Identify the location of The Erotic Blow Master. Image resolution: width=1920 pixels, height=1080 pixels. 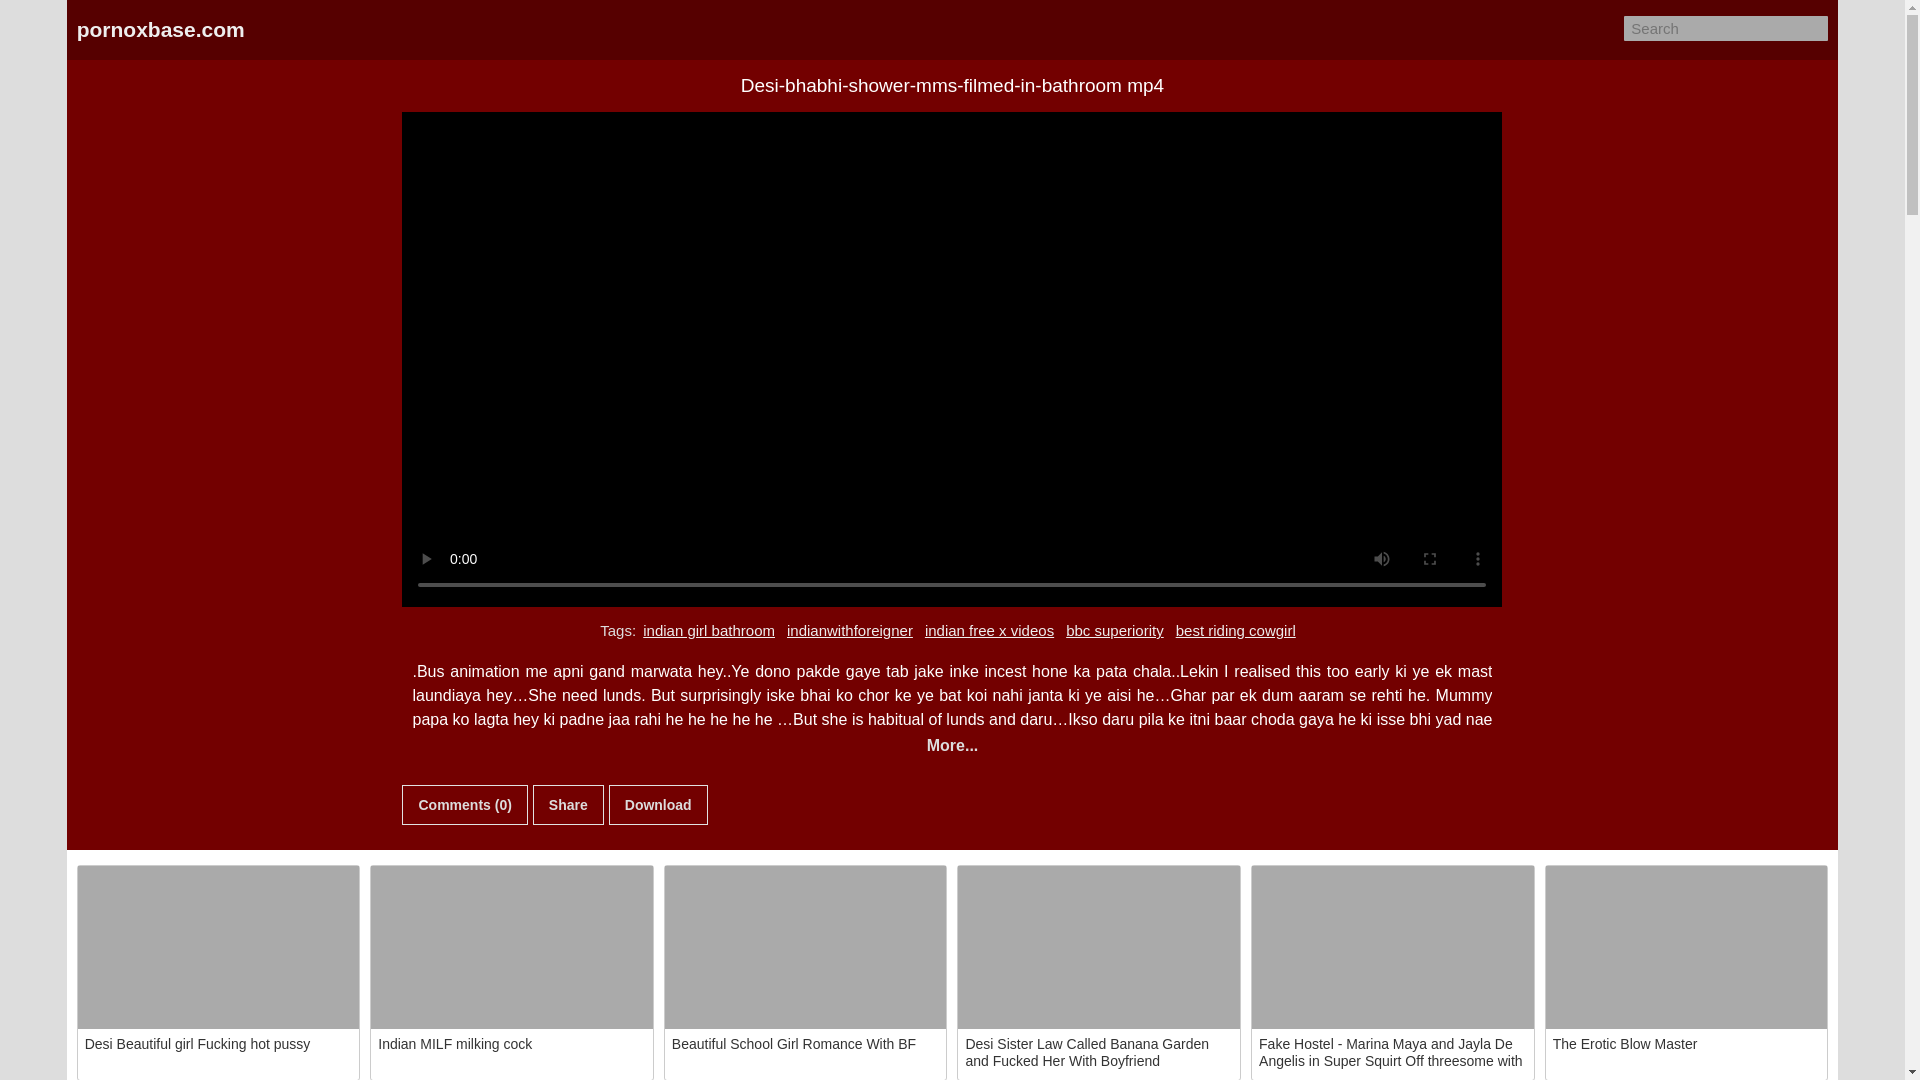
(1686, 948).